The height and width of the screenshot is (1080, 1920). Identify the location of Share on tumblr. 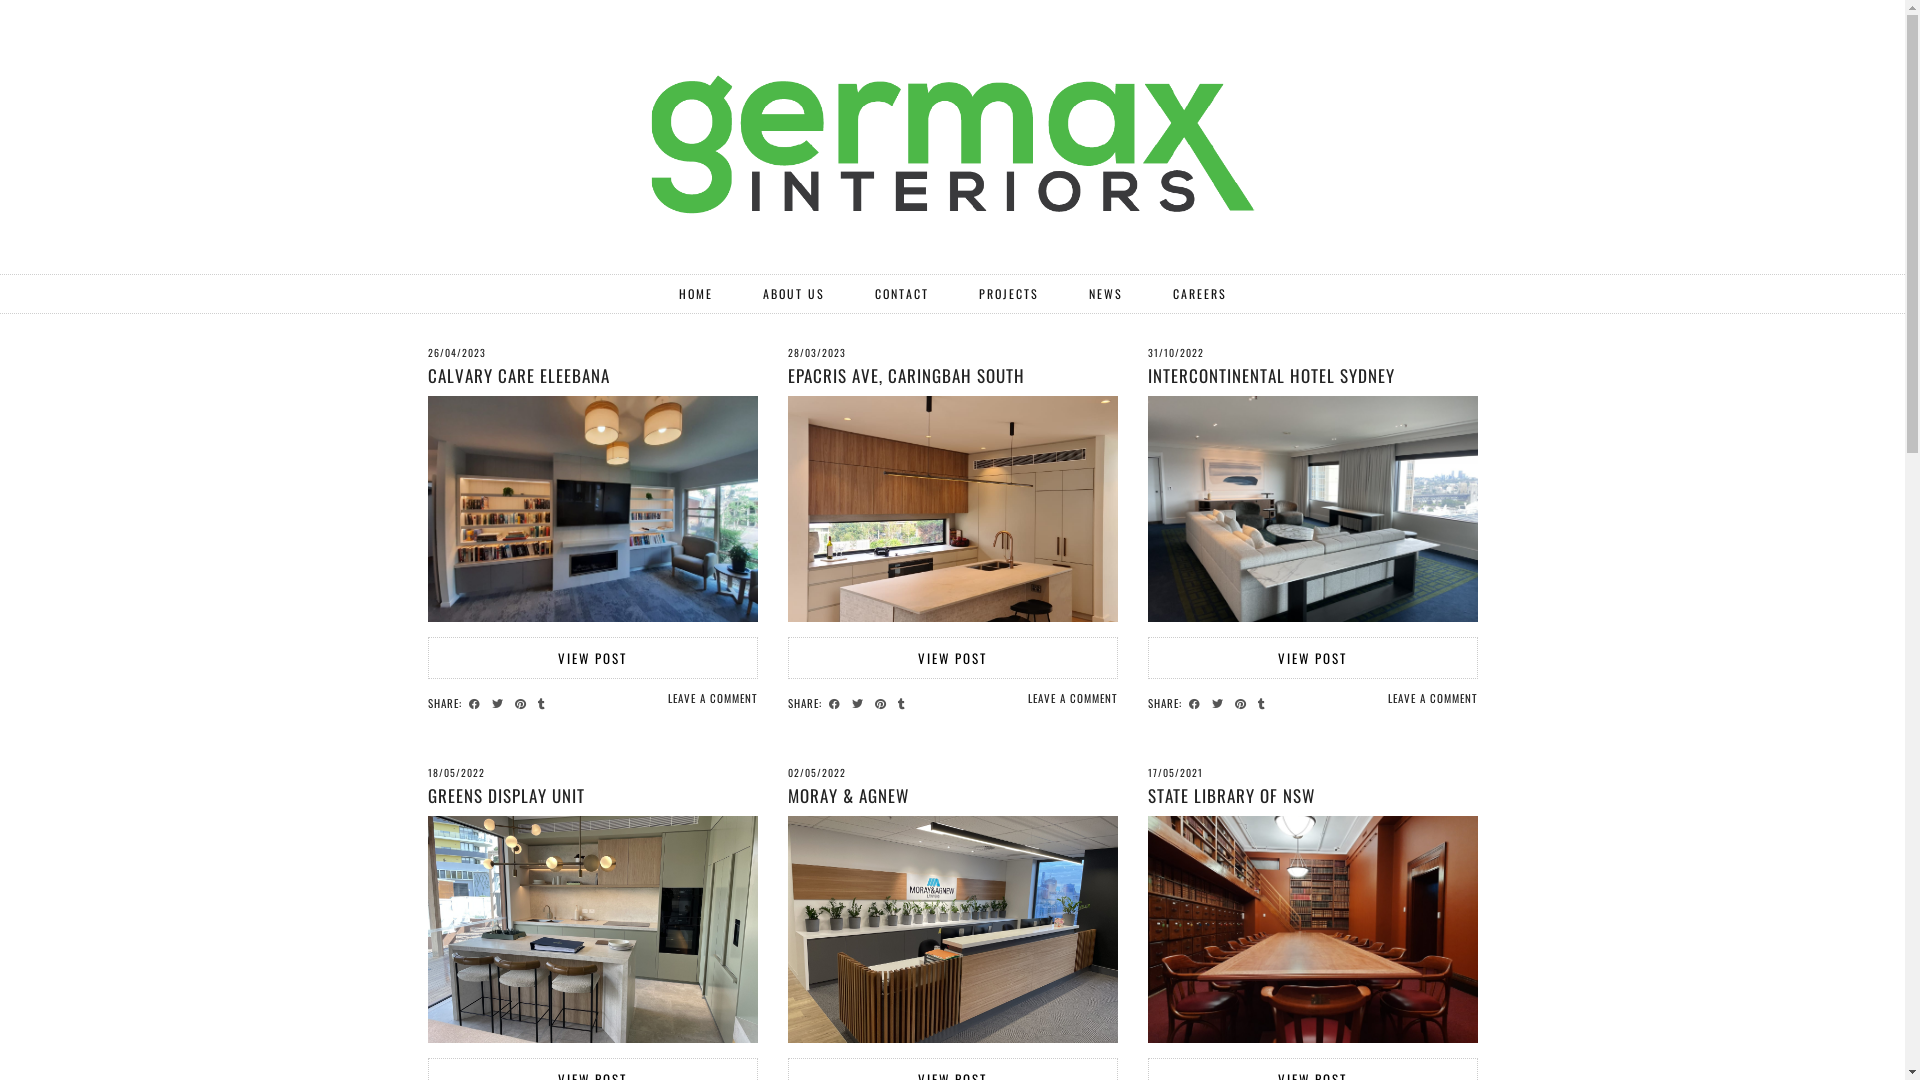
(904, 702).